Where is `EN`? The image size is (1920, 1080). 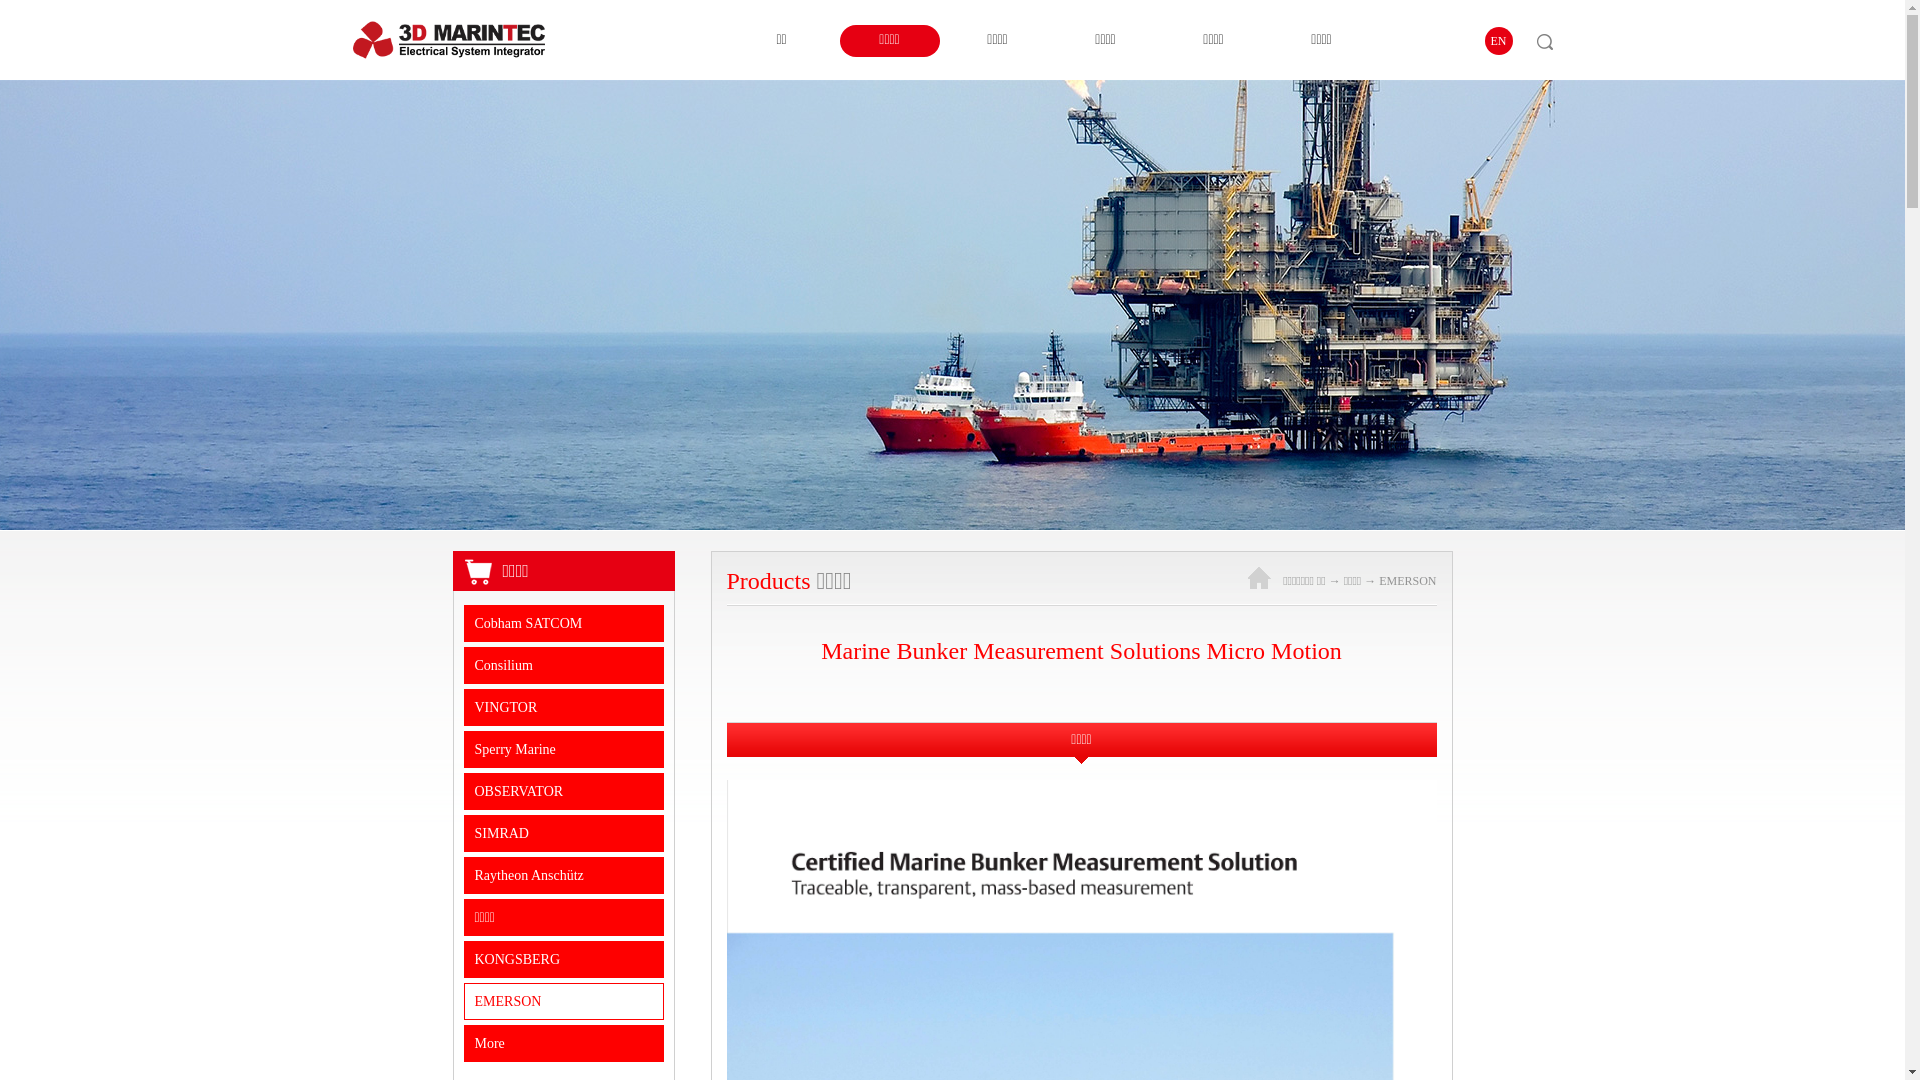 EN is located at coordinates (1498, 41).